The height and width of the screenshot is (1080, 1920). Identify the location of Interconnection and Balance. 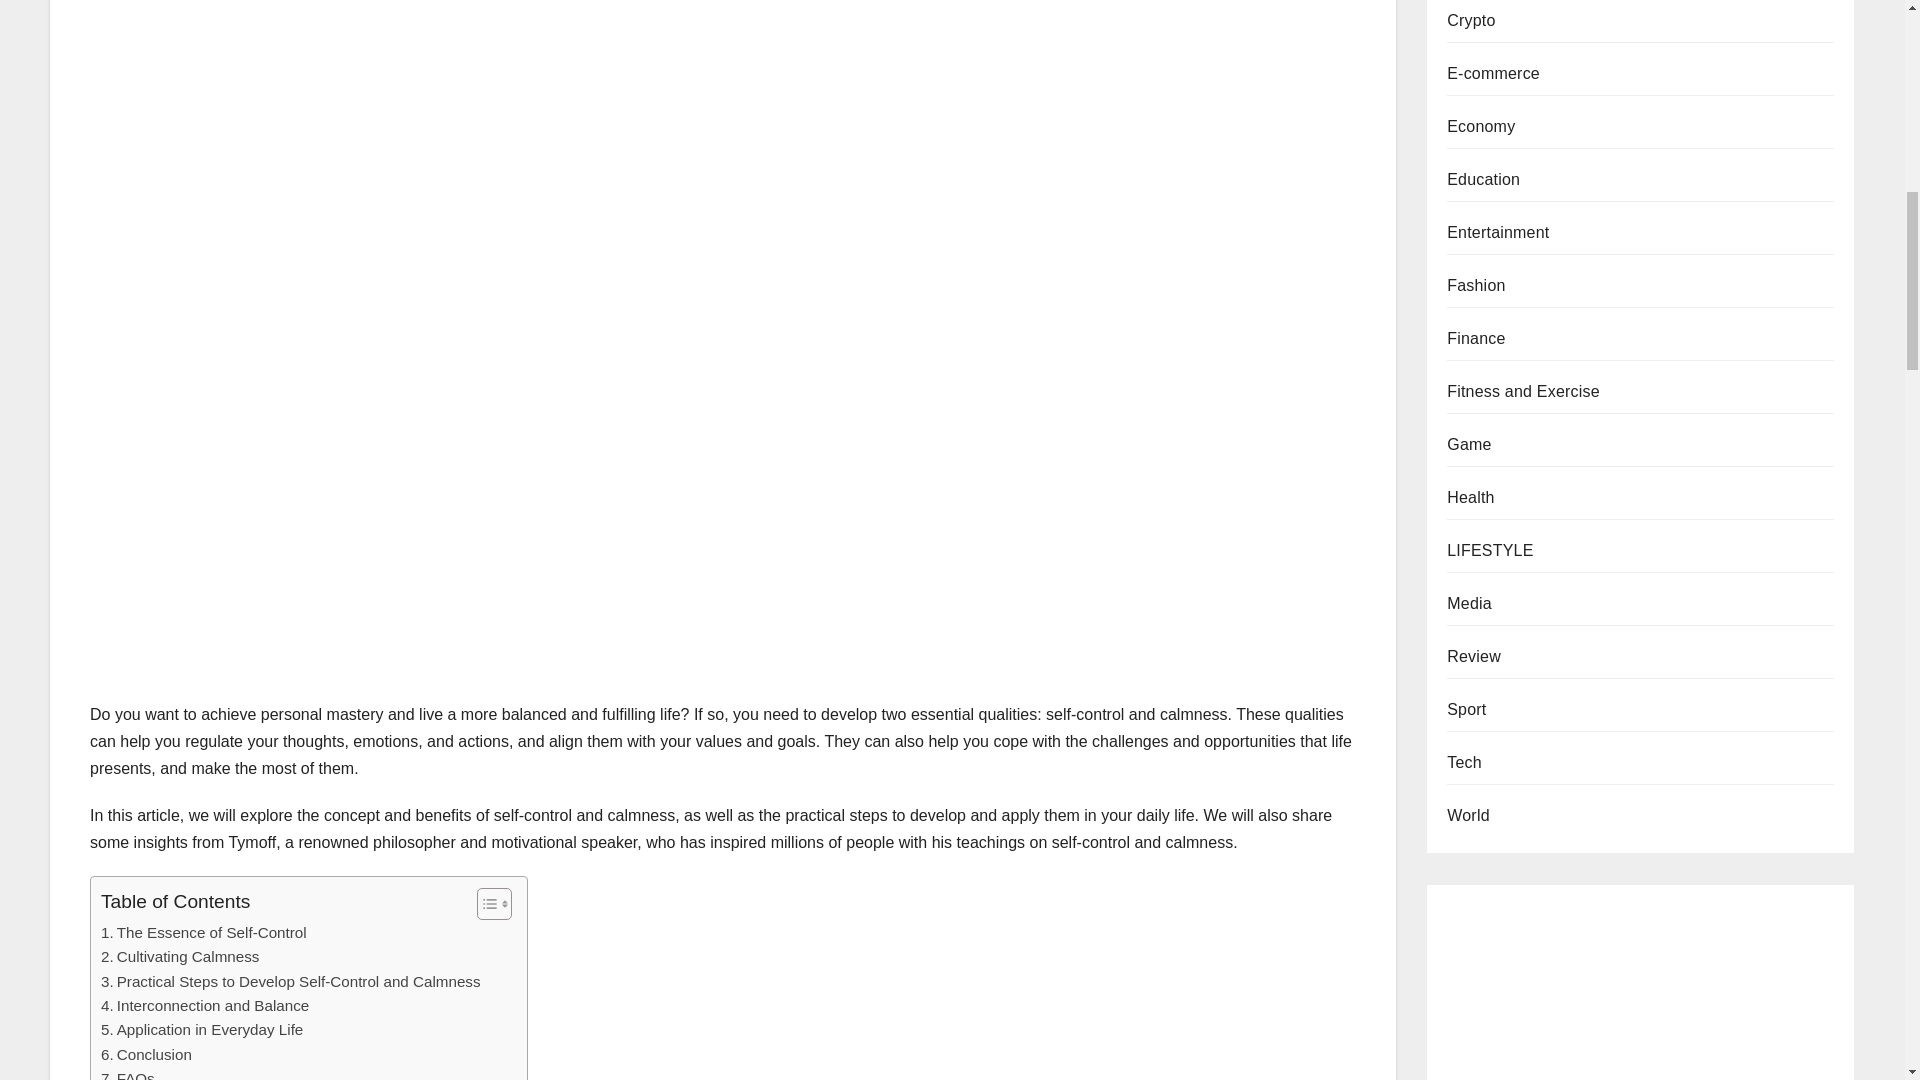
(205, 1006).